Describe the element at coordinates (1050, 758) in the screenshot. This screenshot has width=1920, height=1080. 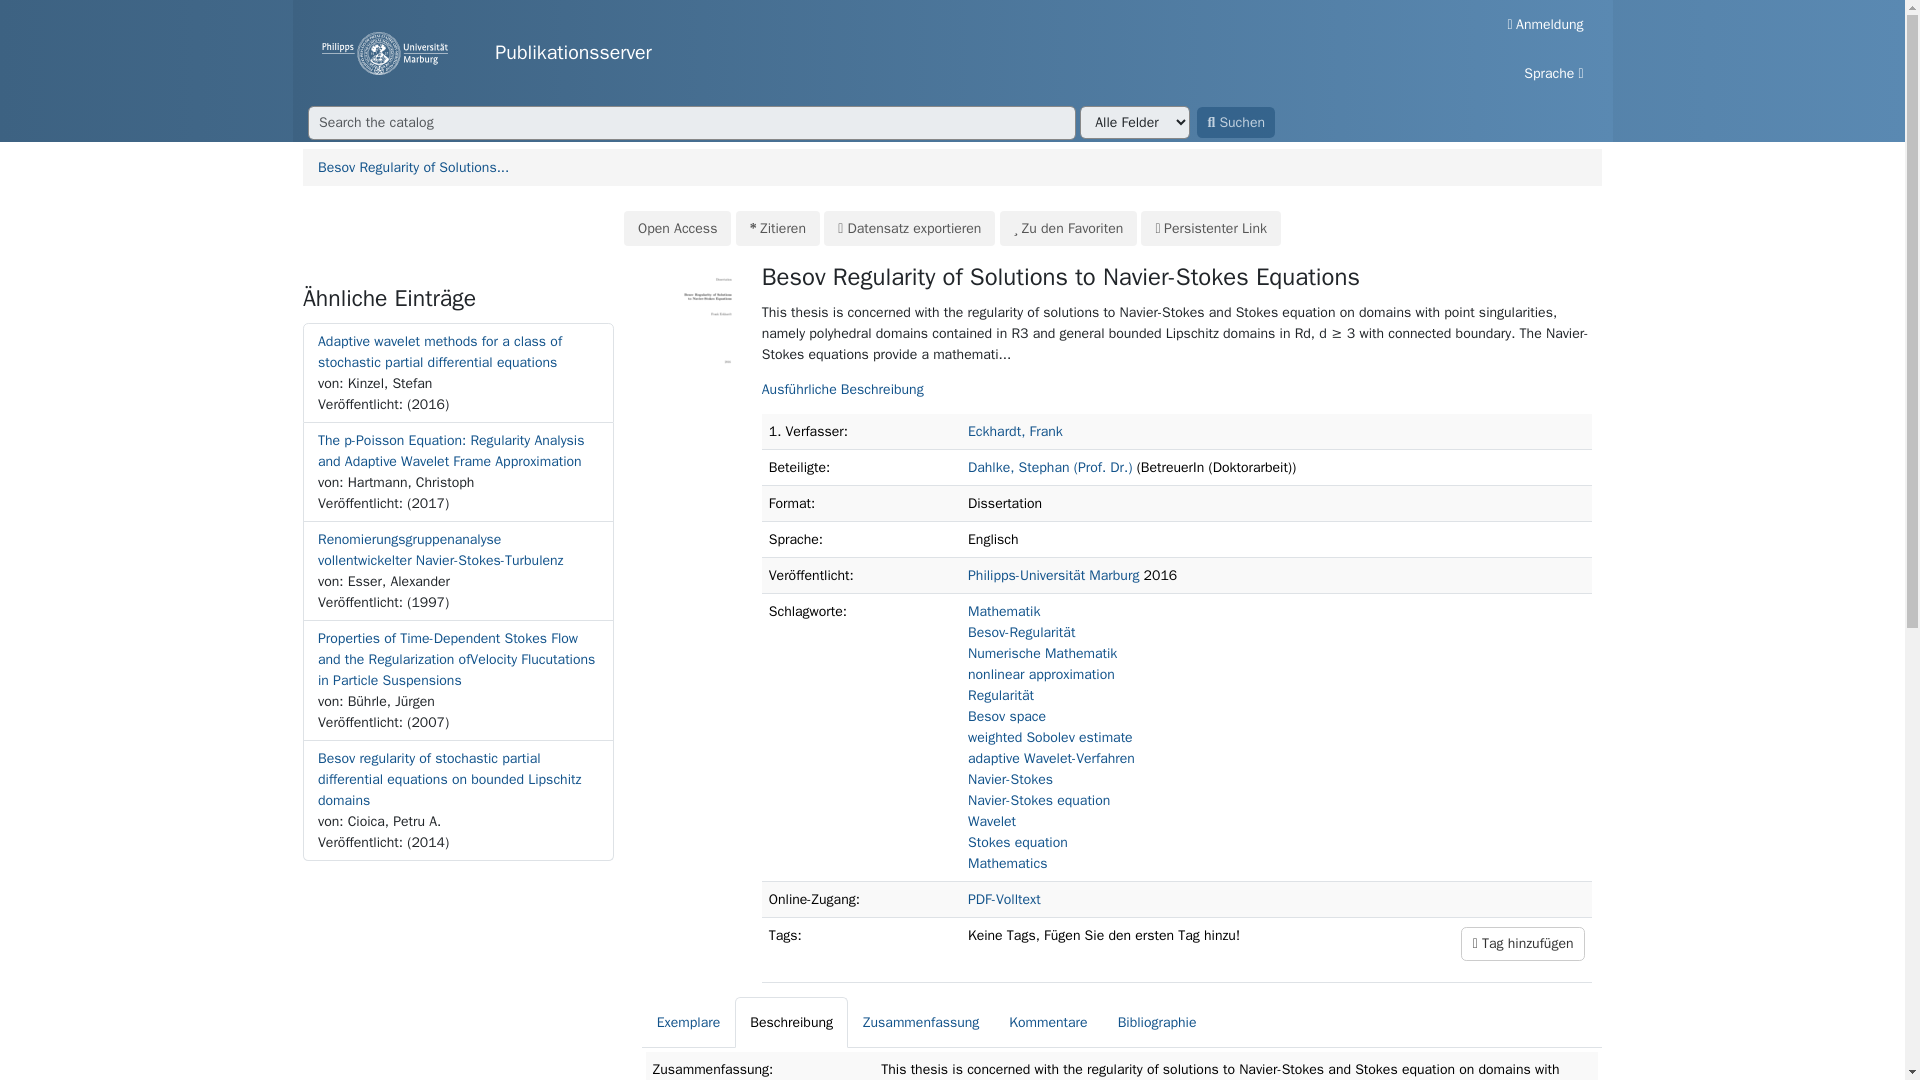
I see `adaptive Wavelet-Verfahren` at that location.